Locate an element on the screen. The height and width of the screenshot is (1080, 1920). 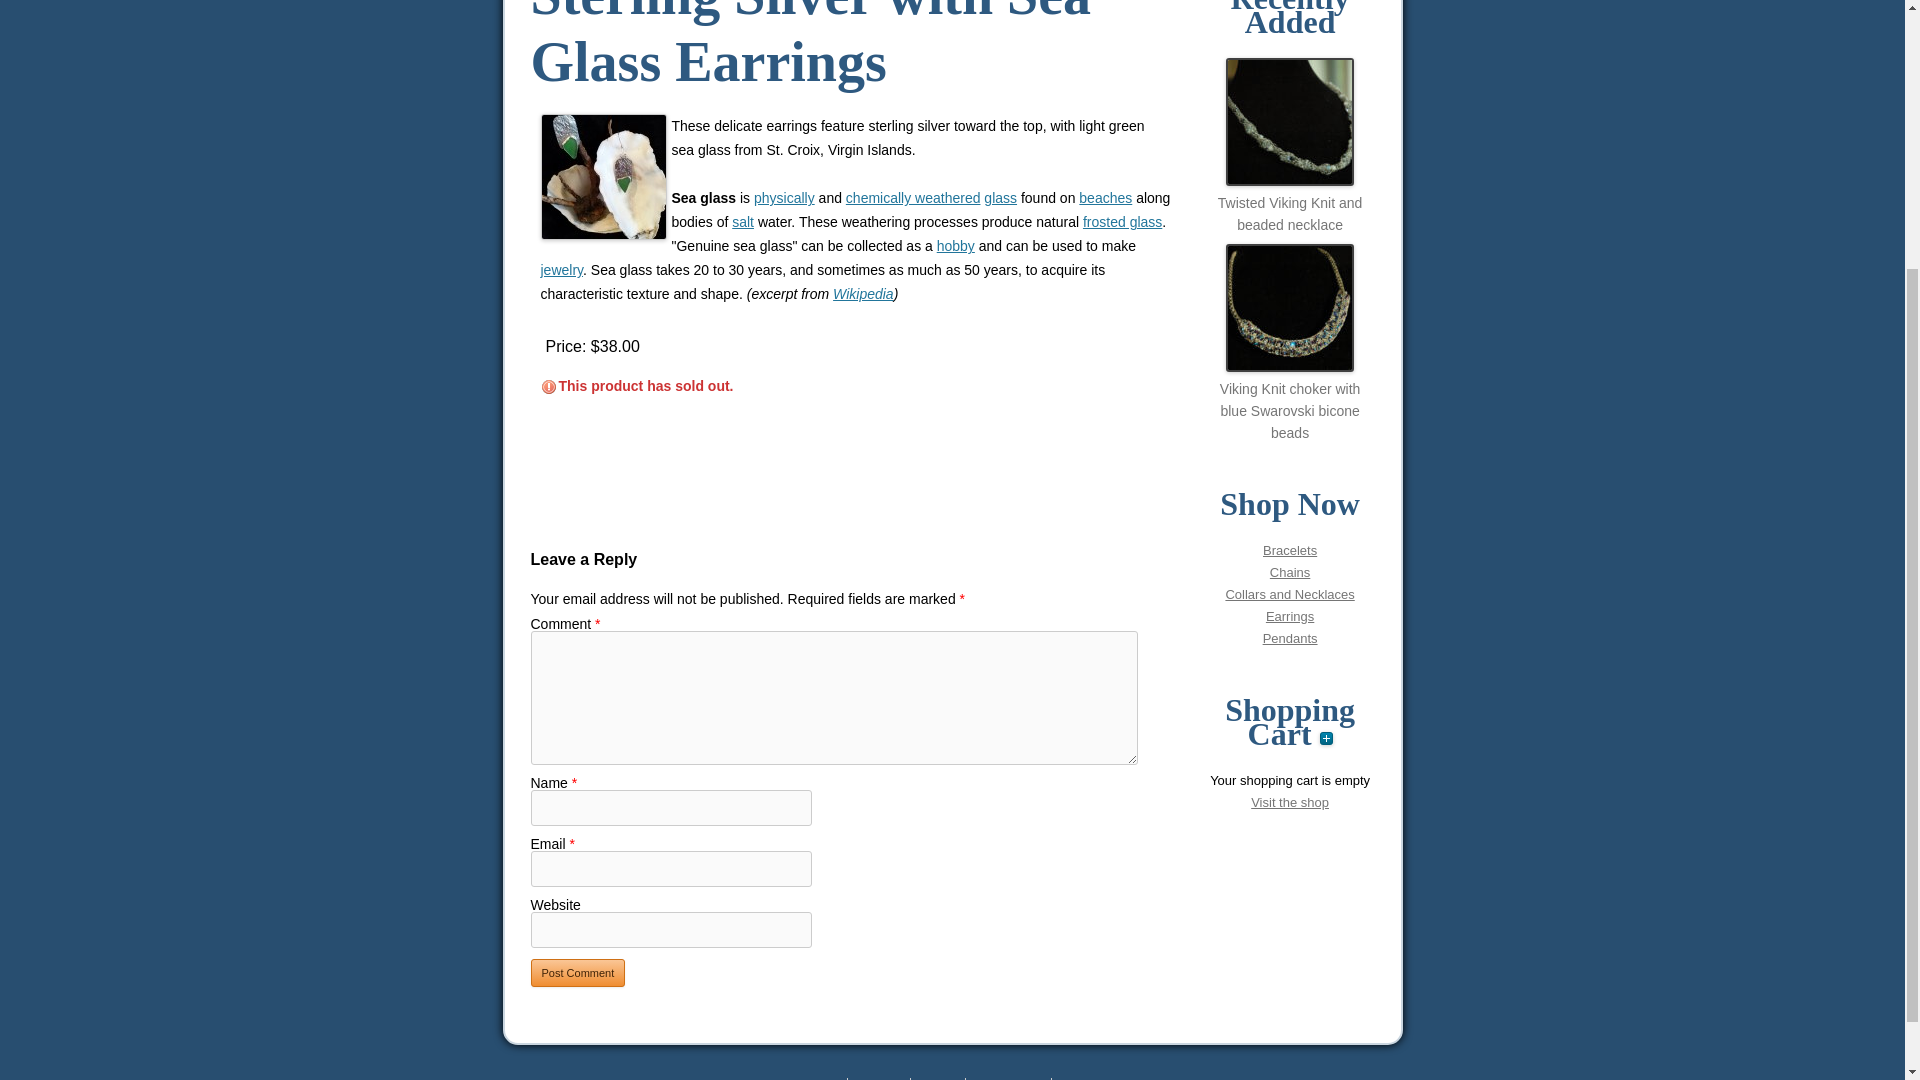
salt is located at coordinates (742, 222).